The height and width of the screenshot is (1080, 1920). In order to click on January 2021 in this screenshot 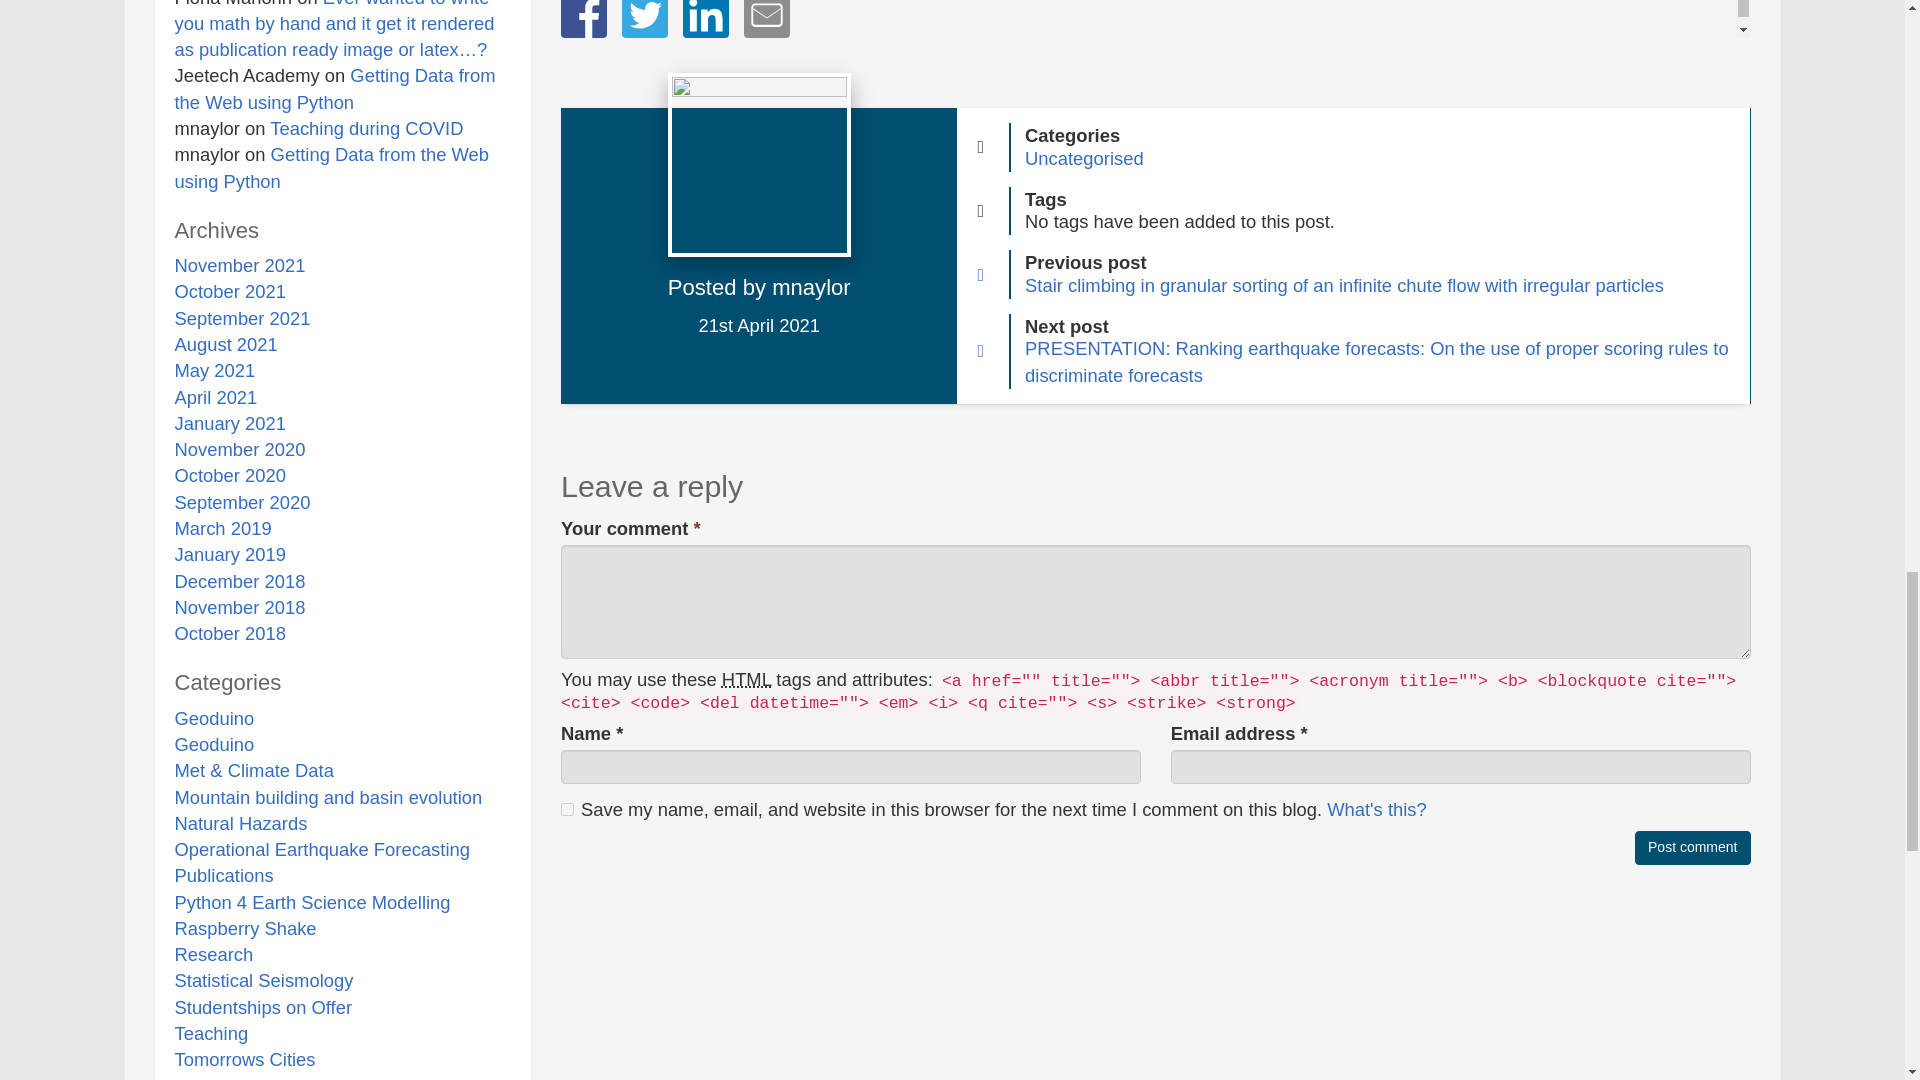, I will do `click(229, 423)`.